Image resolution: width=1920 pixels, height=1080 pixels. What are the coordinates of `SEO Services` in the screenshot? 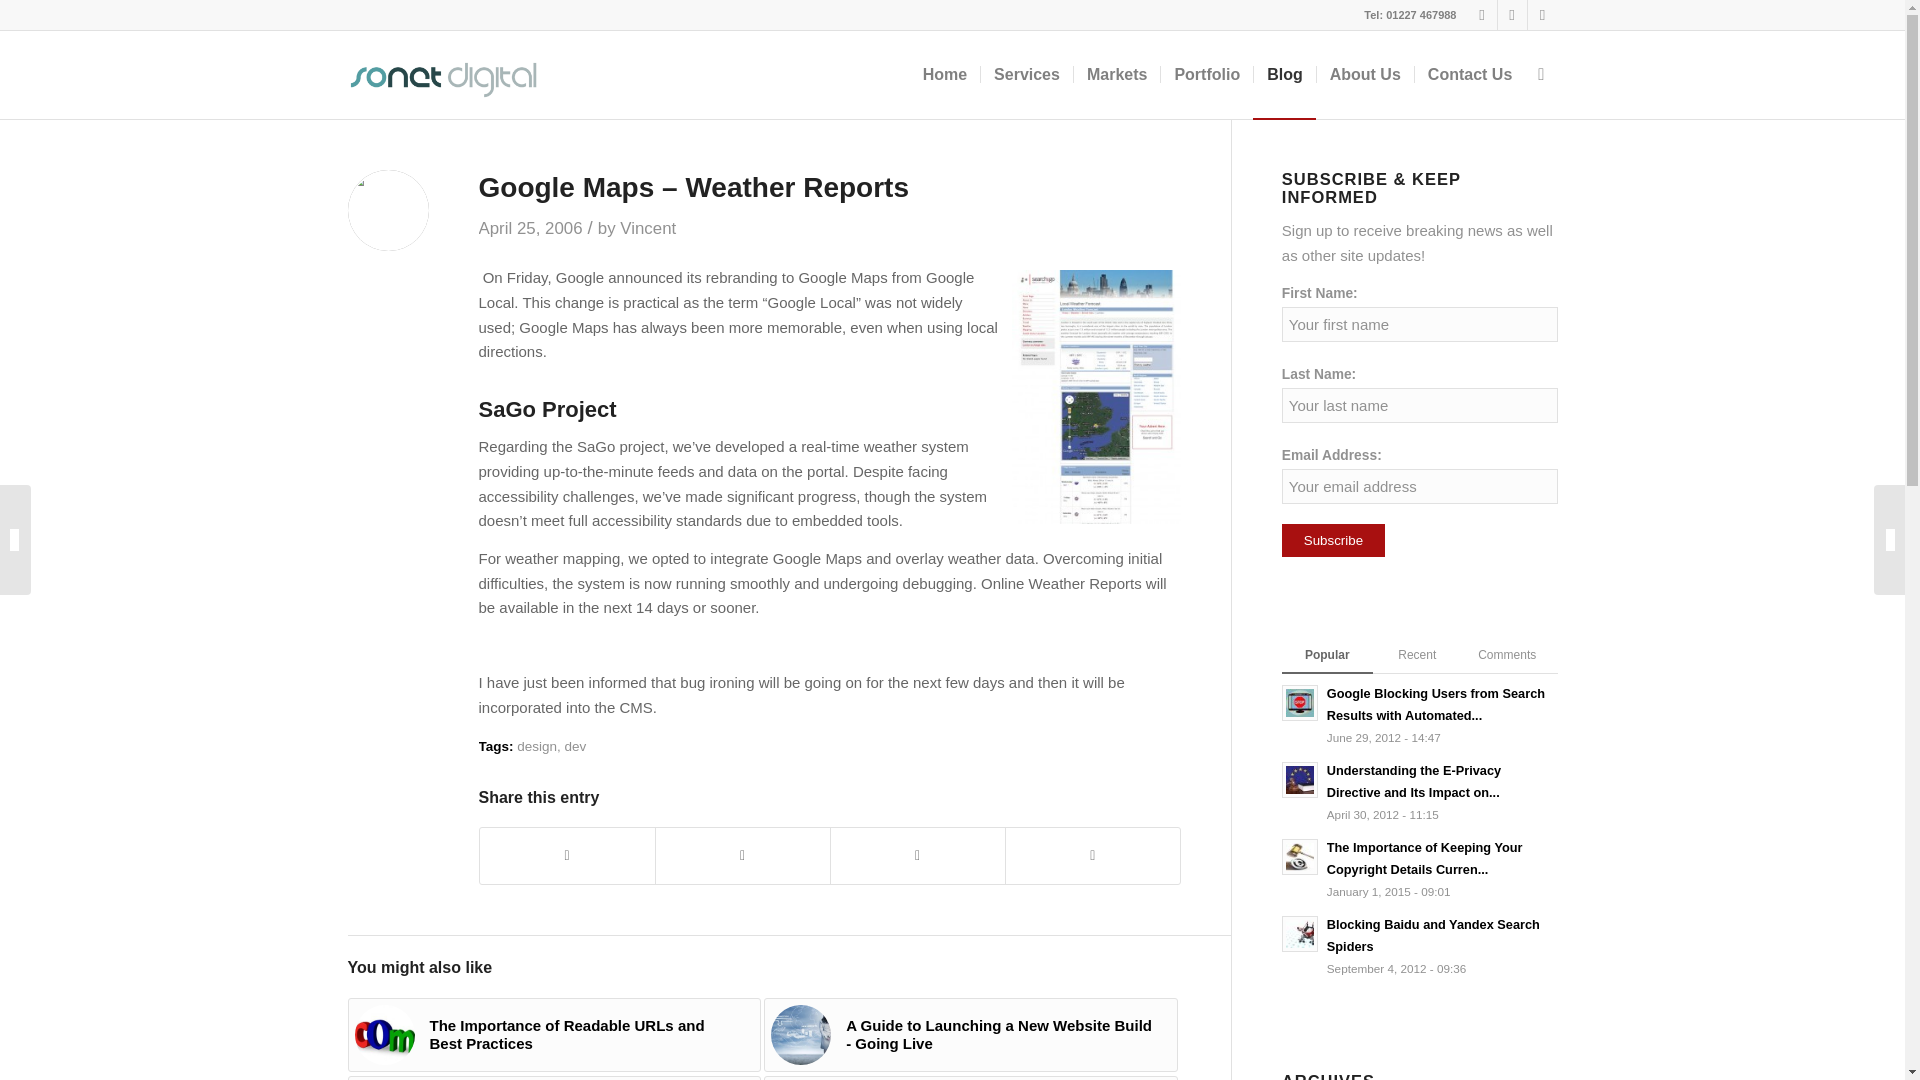 It's located at (1026, 74).